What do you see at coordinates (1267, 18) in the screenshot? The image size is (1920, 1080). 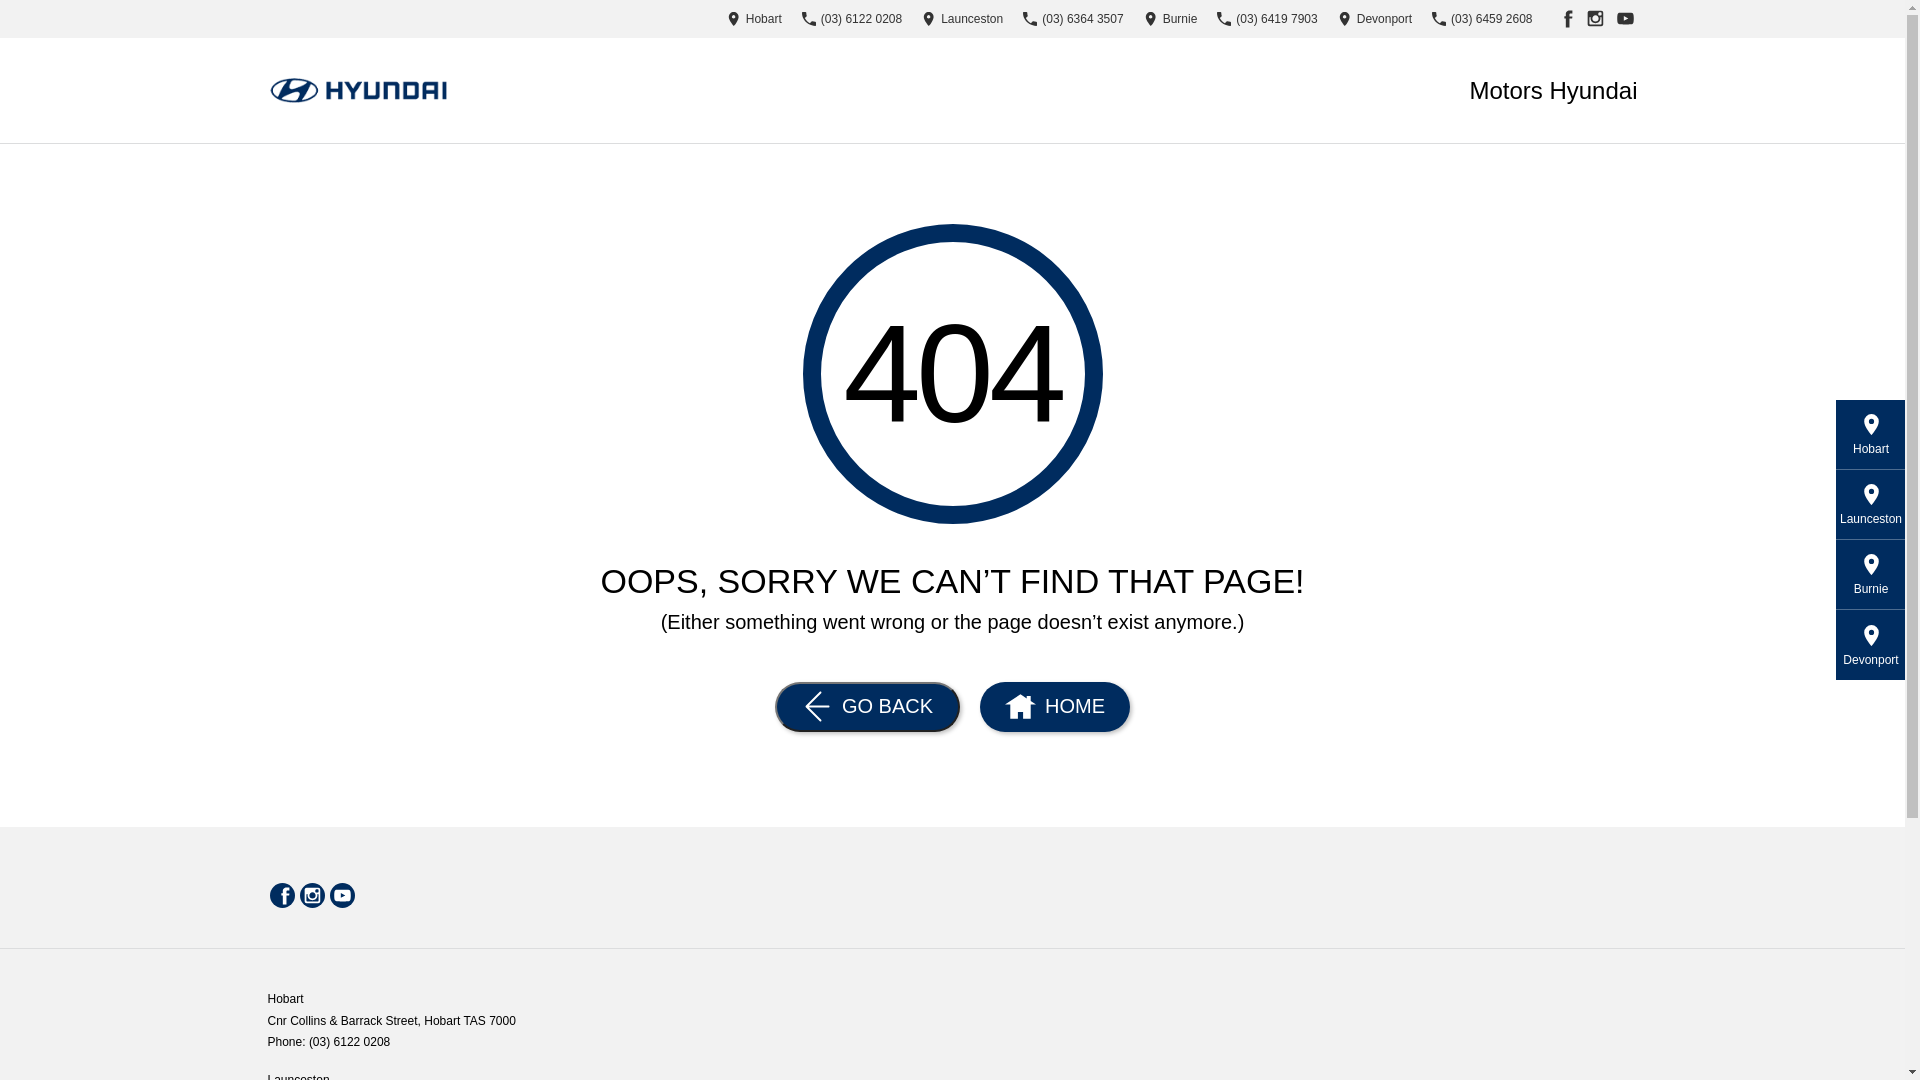 I see `(03) 6419 7903` at bounding box center [1267, 18].